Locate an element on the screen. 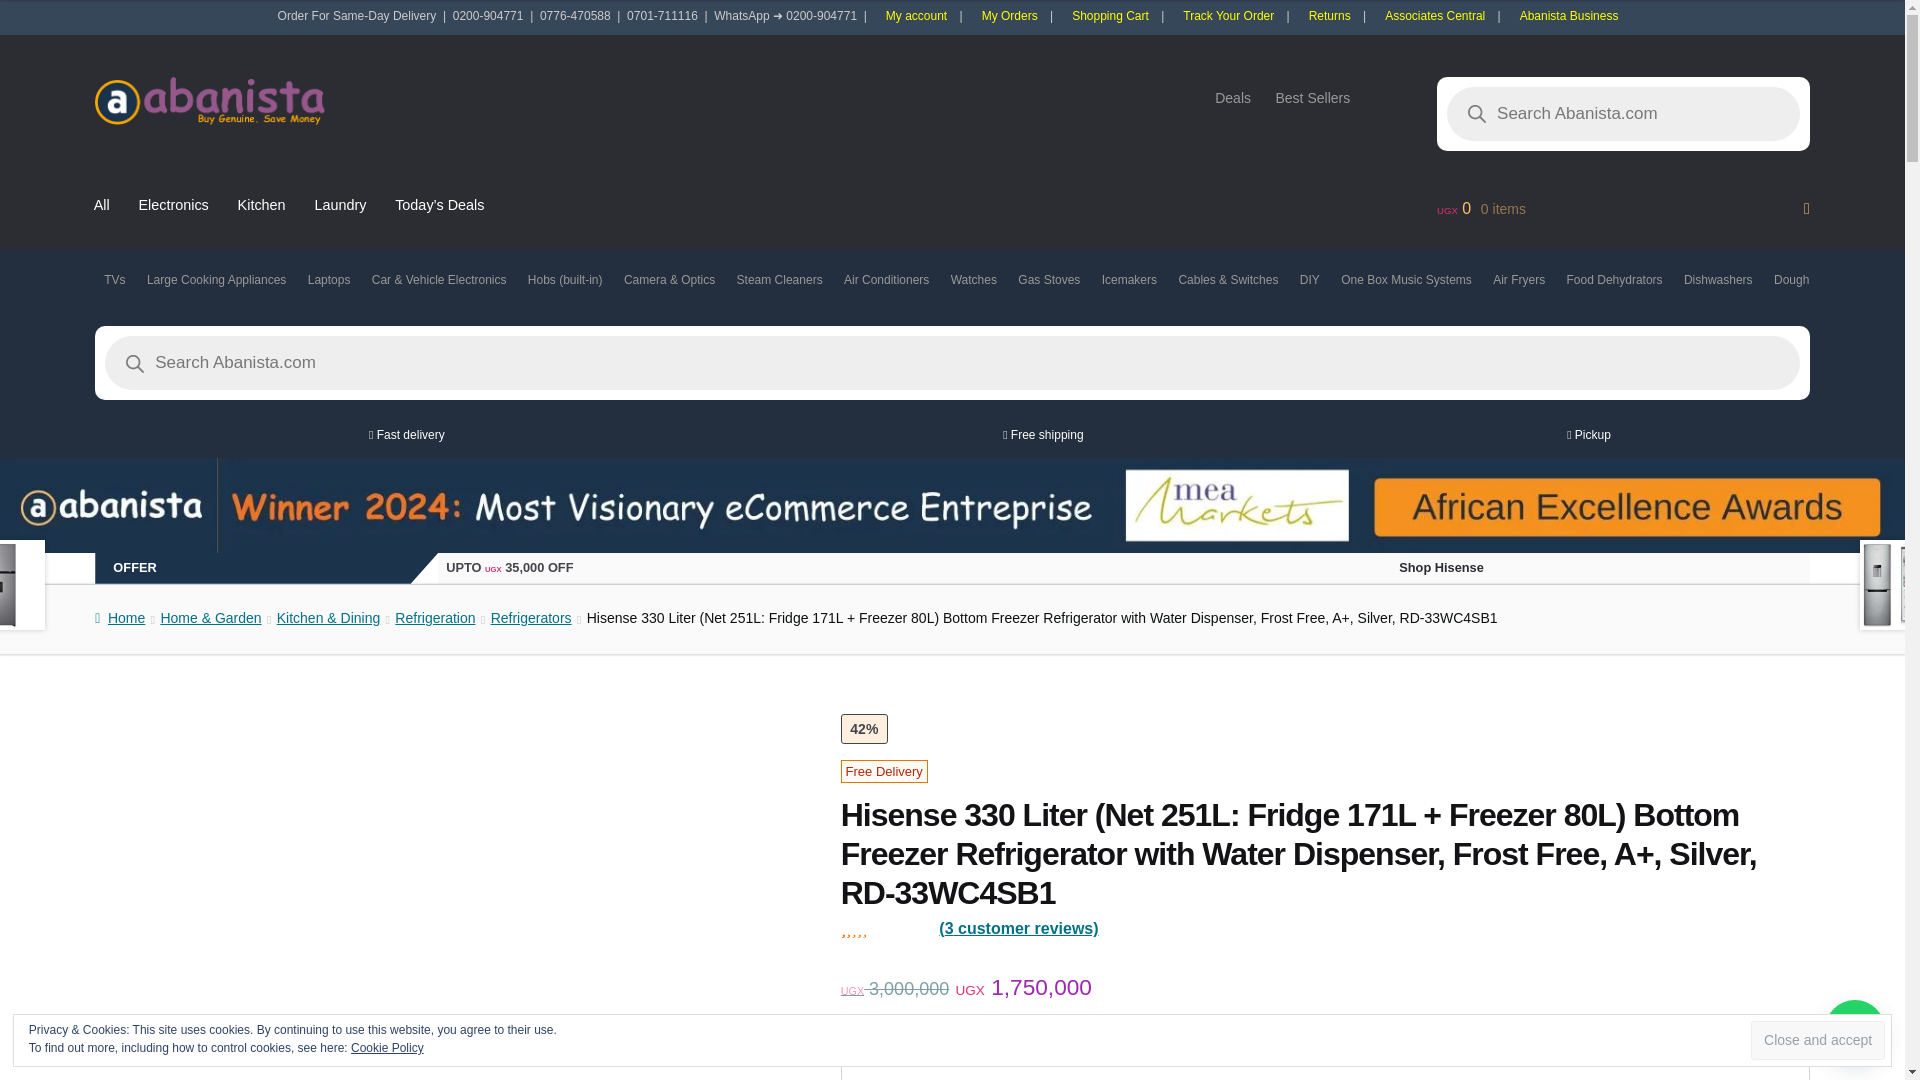  Close and accept is located at coordinates (1818, 1040).